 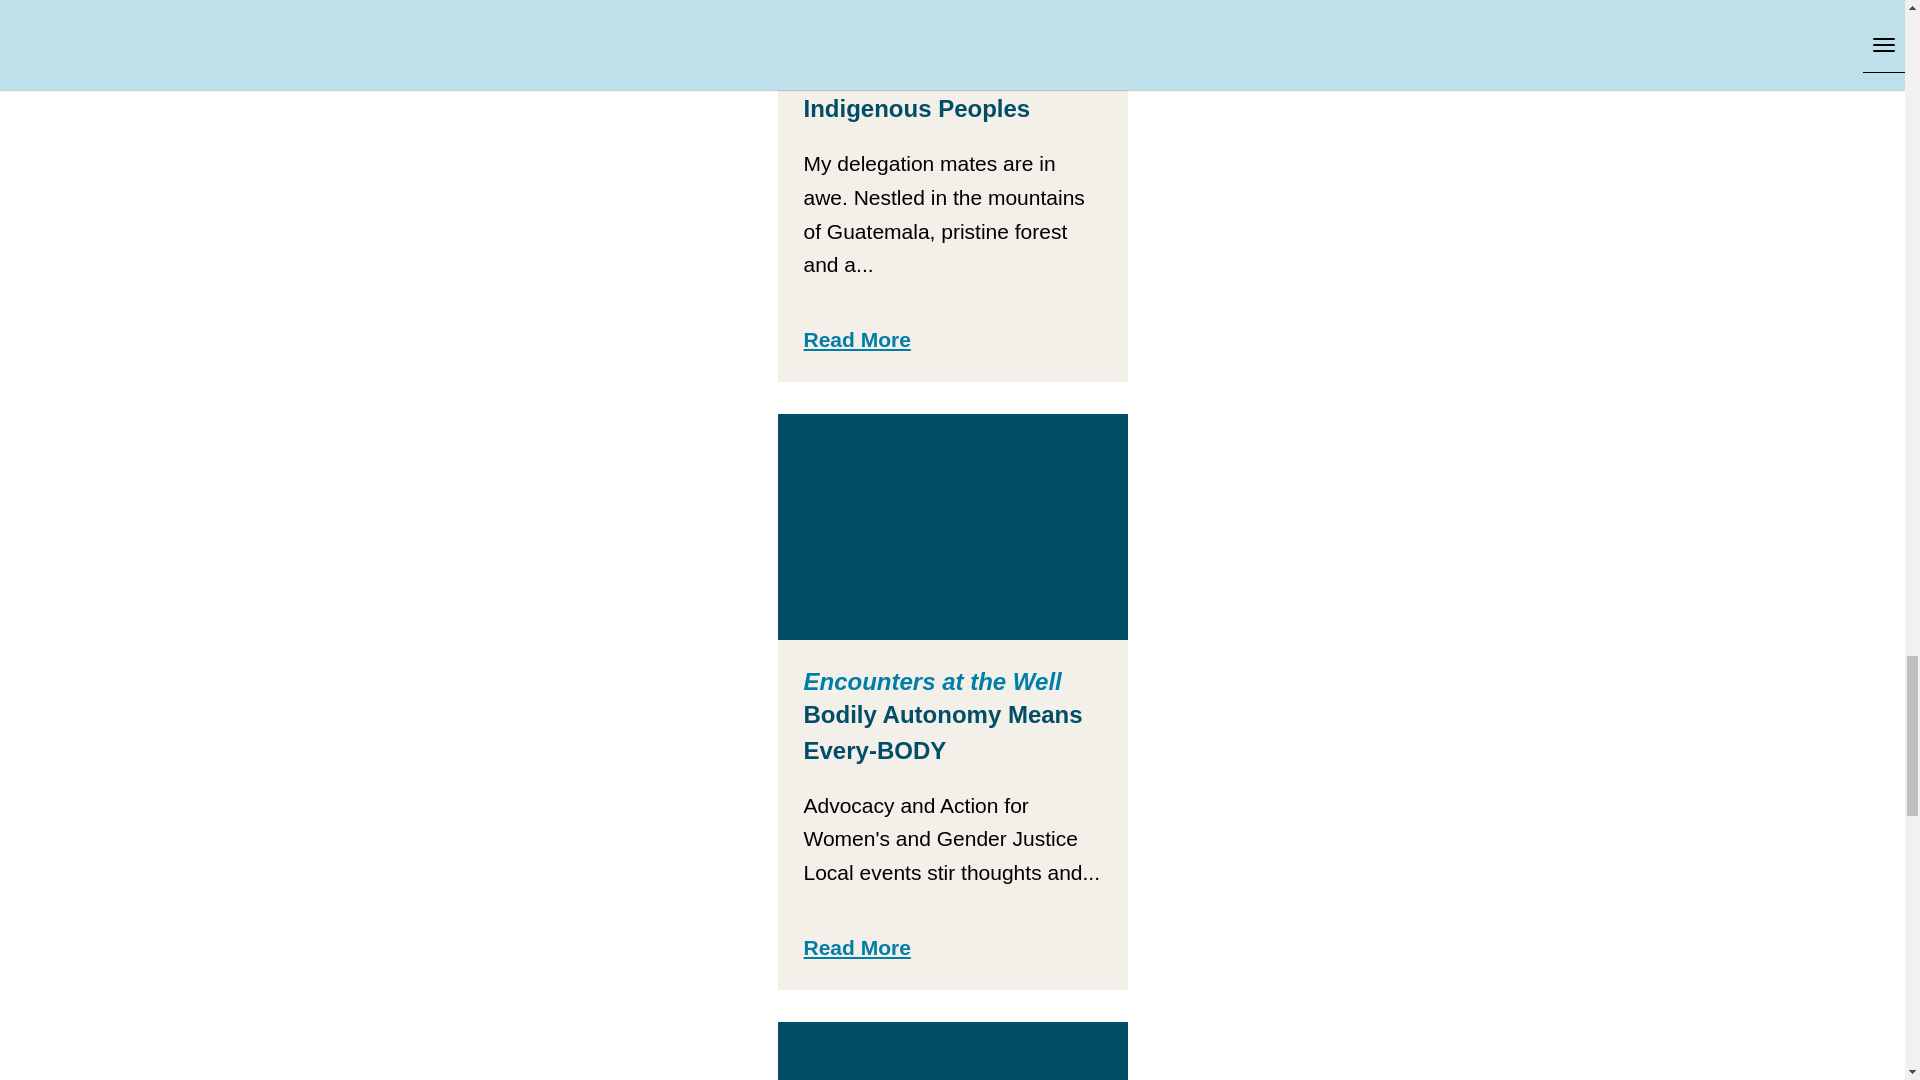 What do you see at coordinates (918, 90) in the screenshot?
I see `A Call to Protect Indigenous Peoples` at bounding box center [918, 90].